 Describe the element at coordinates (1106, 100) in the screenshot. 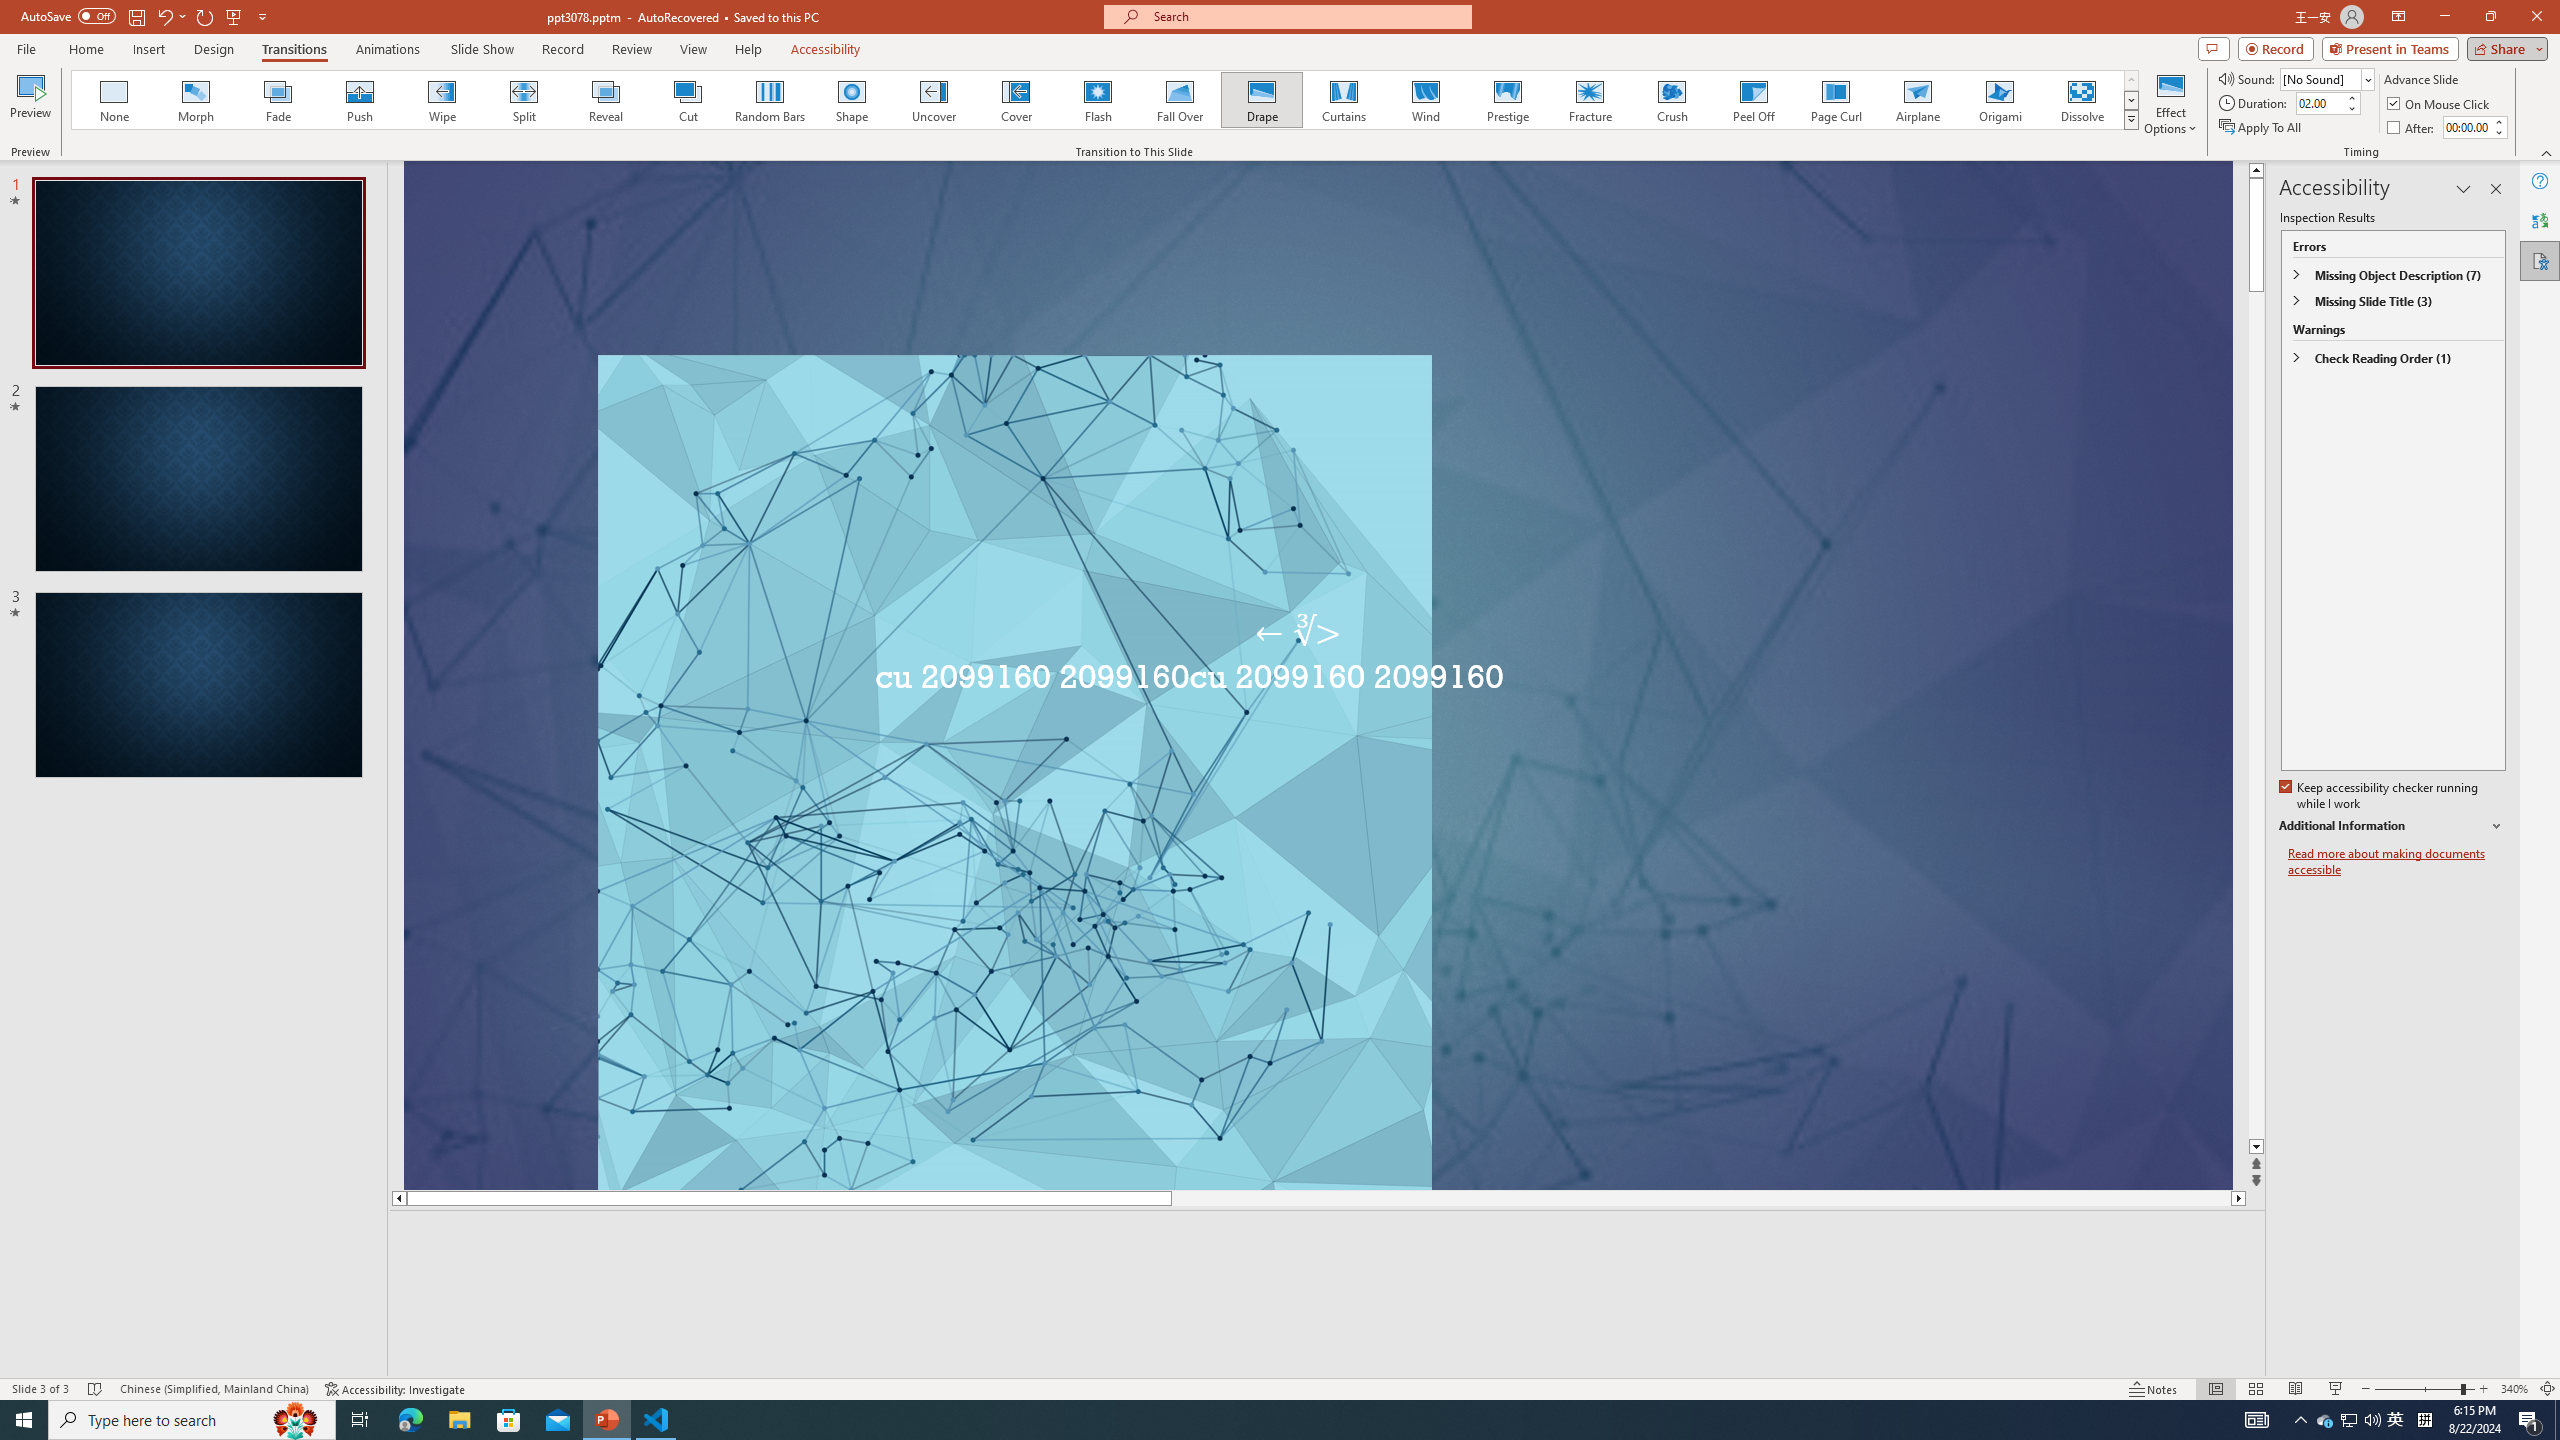

I see `AutomationID: AnimationTransitionGallery` at that location.